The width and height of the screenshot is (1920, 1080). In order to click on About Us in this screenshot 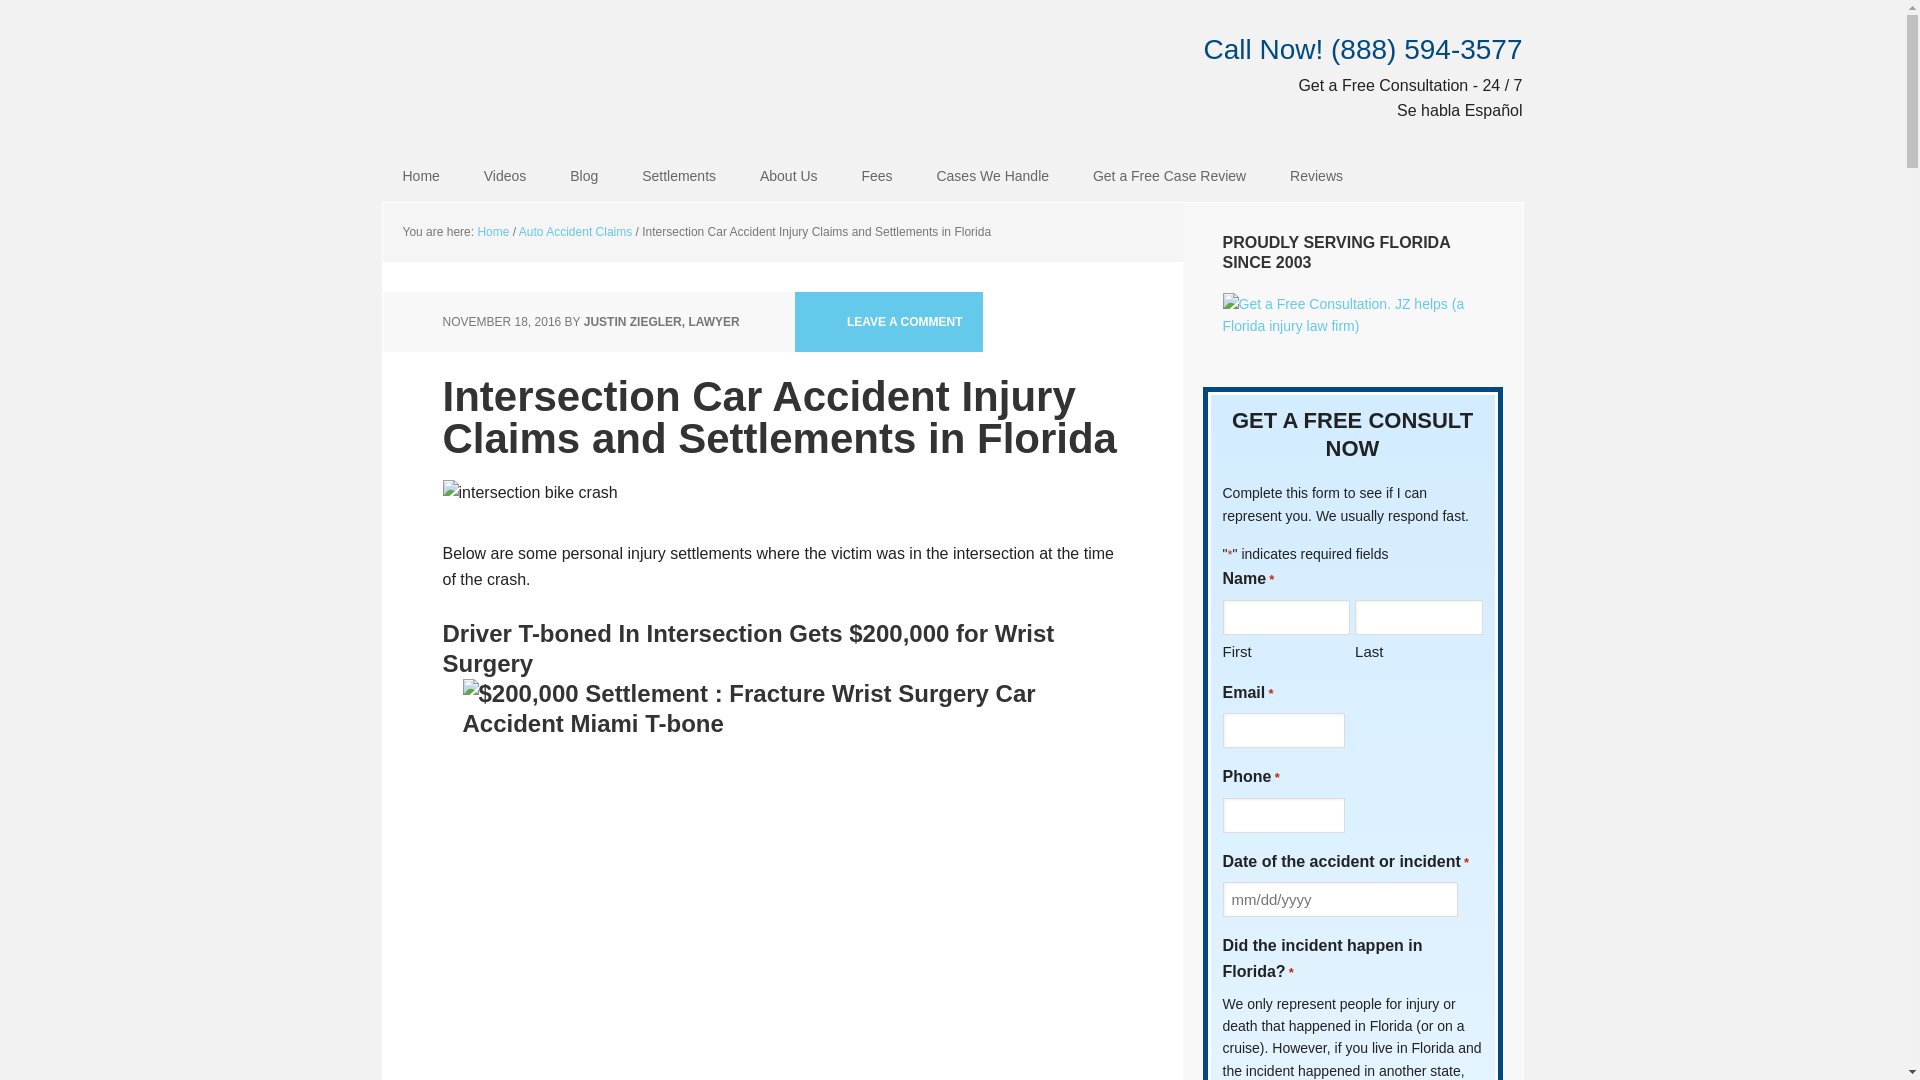, I will do `click(788, 176)`.